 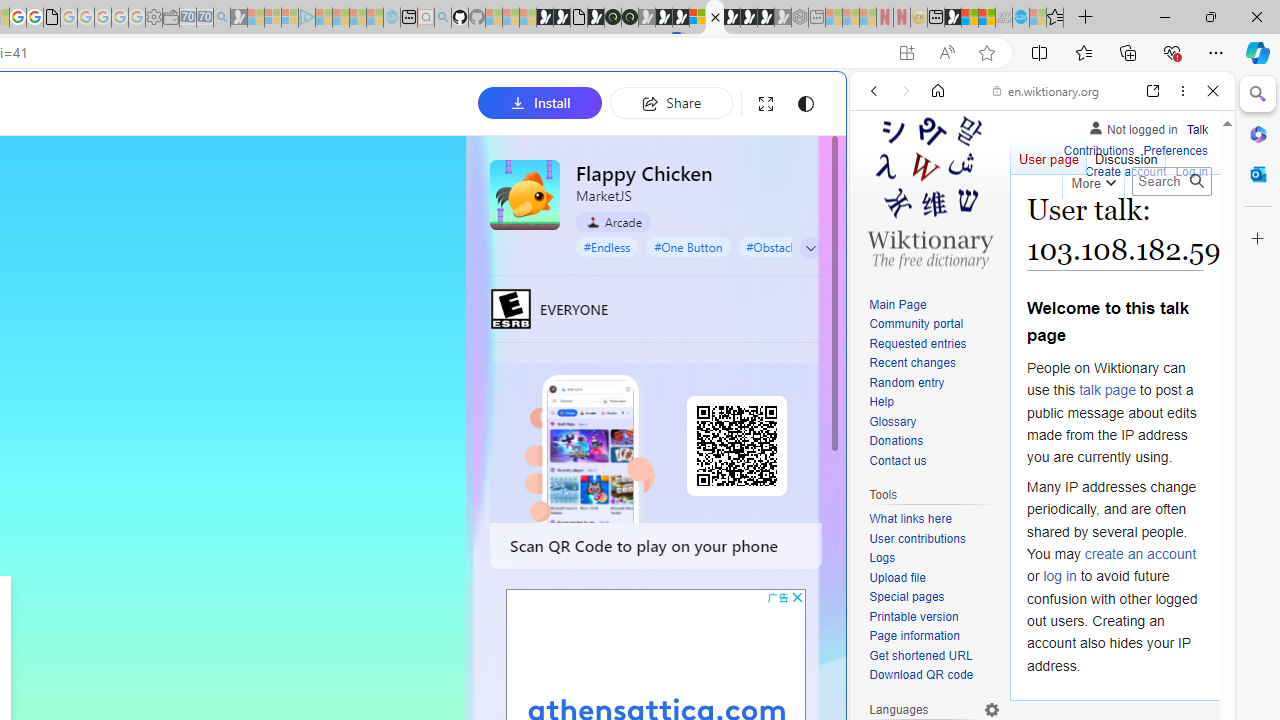 What do you see at coordinates (1092, 180) in the screenshot?
I see `More` at bounding box center [1092, 180].